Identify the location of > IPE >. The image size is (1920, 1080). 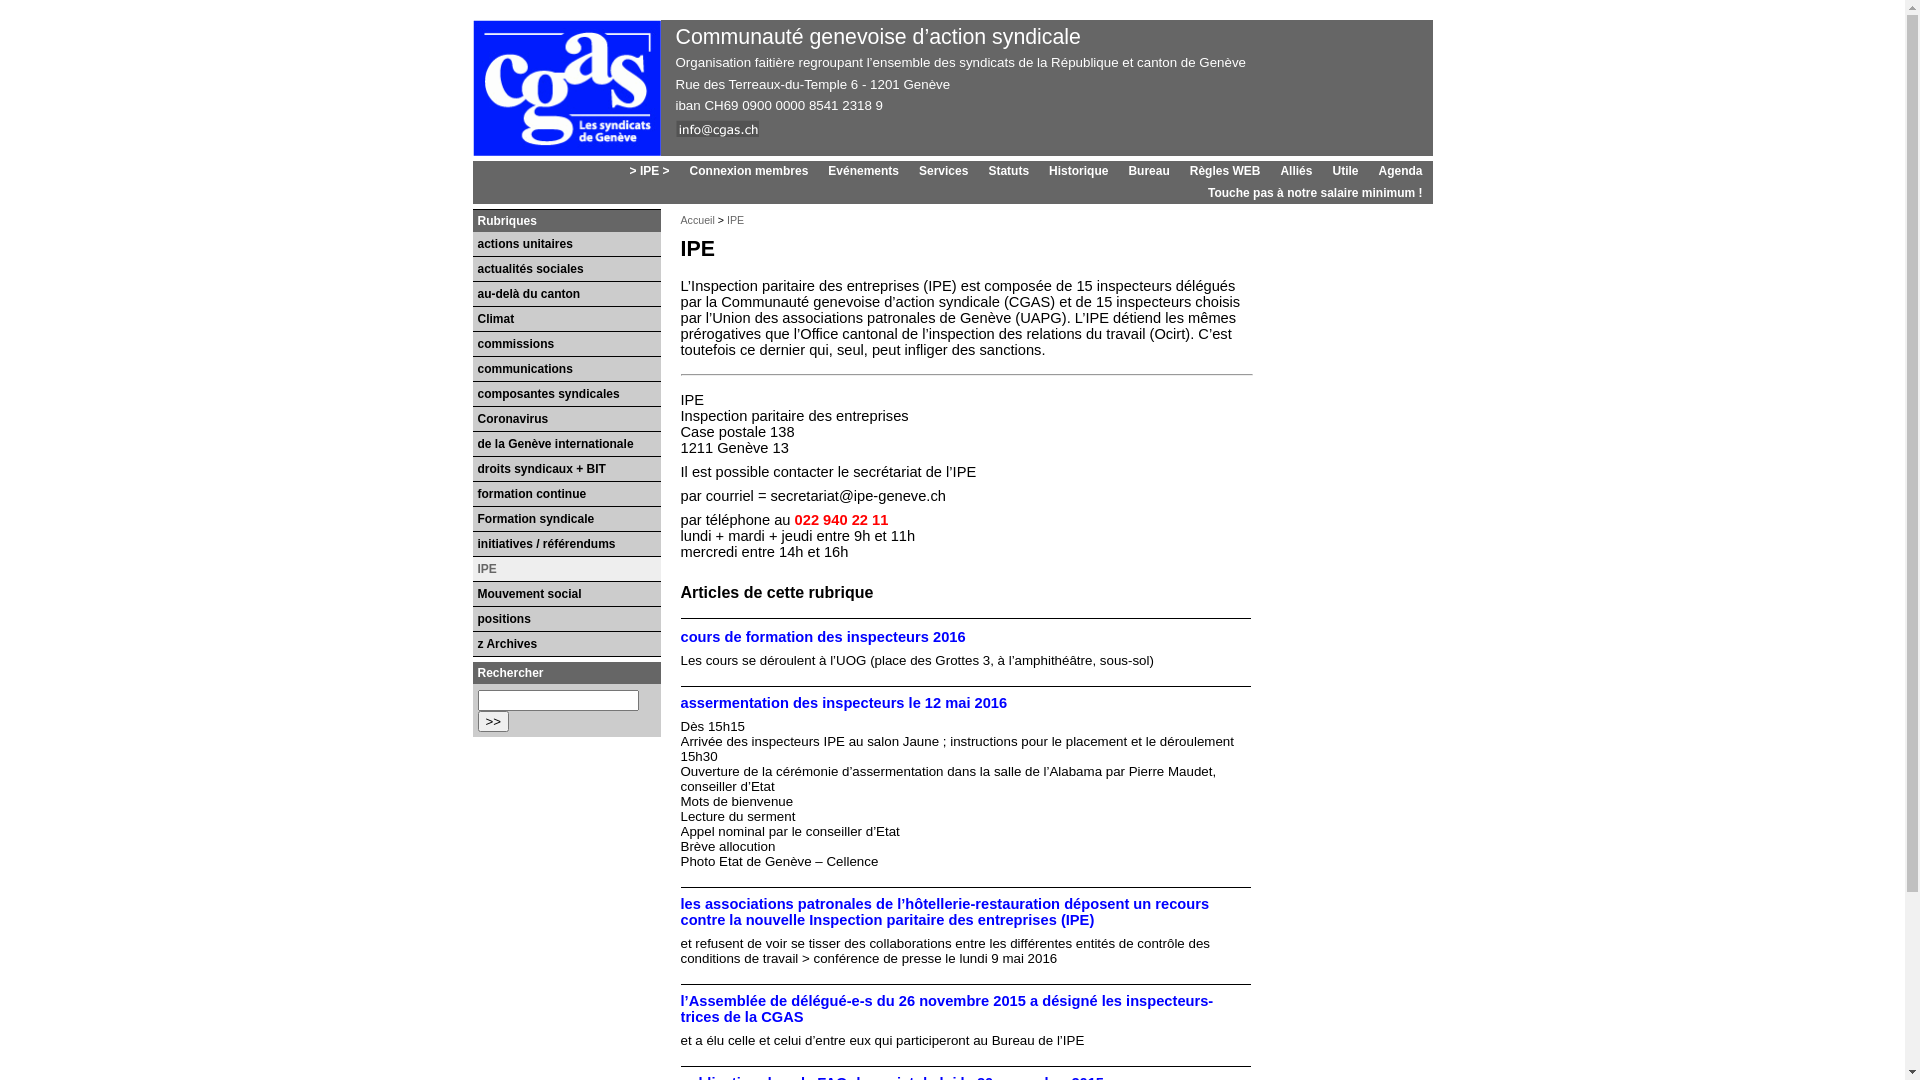
(650, 172).